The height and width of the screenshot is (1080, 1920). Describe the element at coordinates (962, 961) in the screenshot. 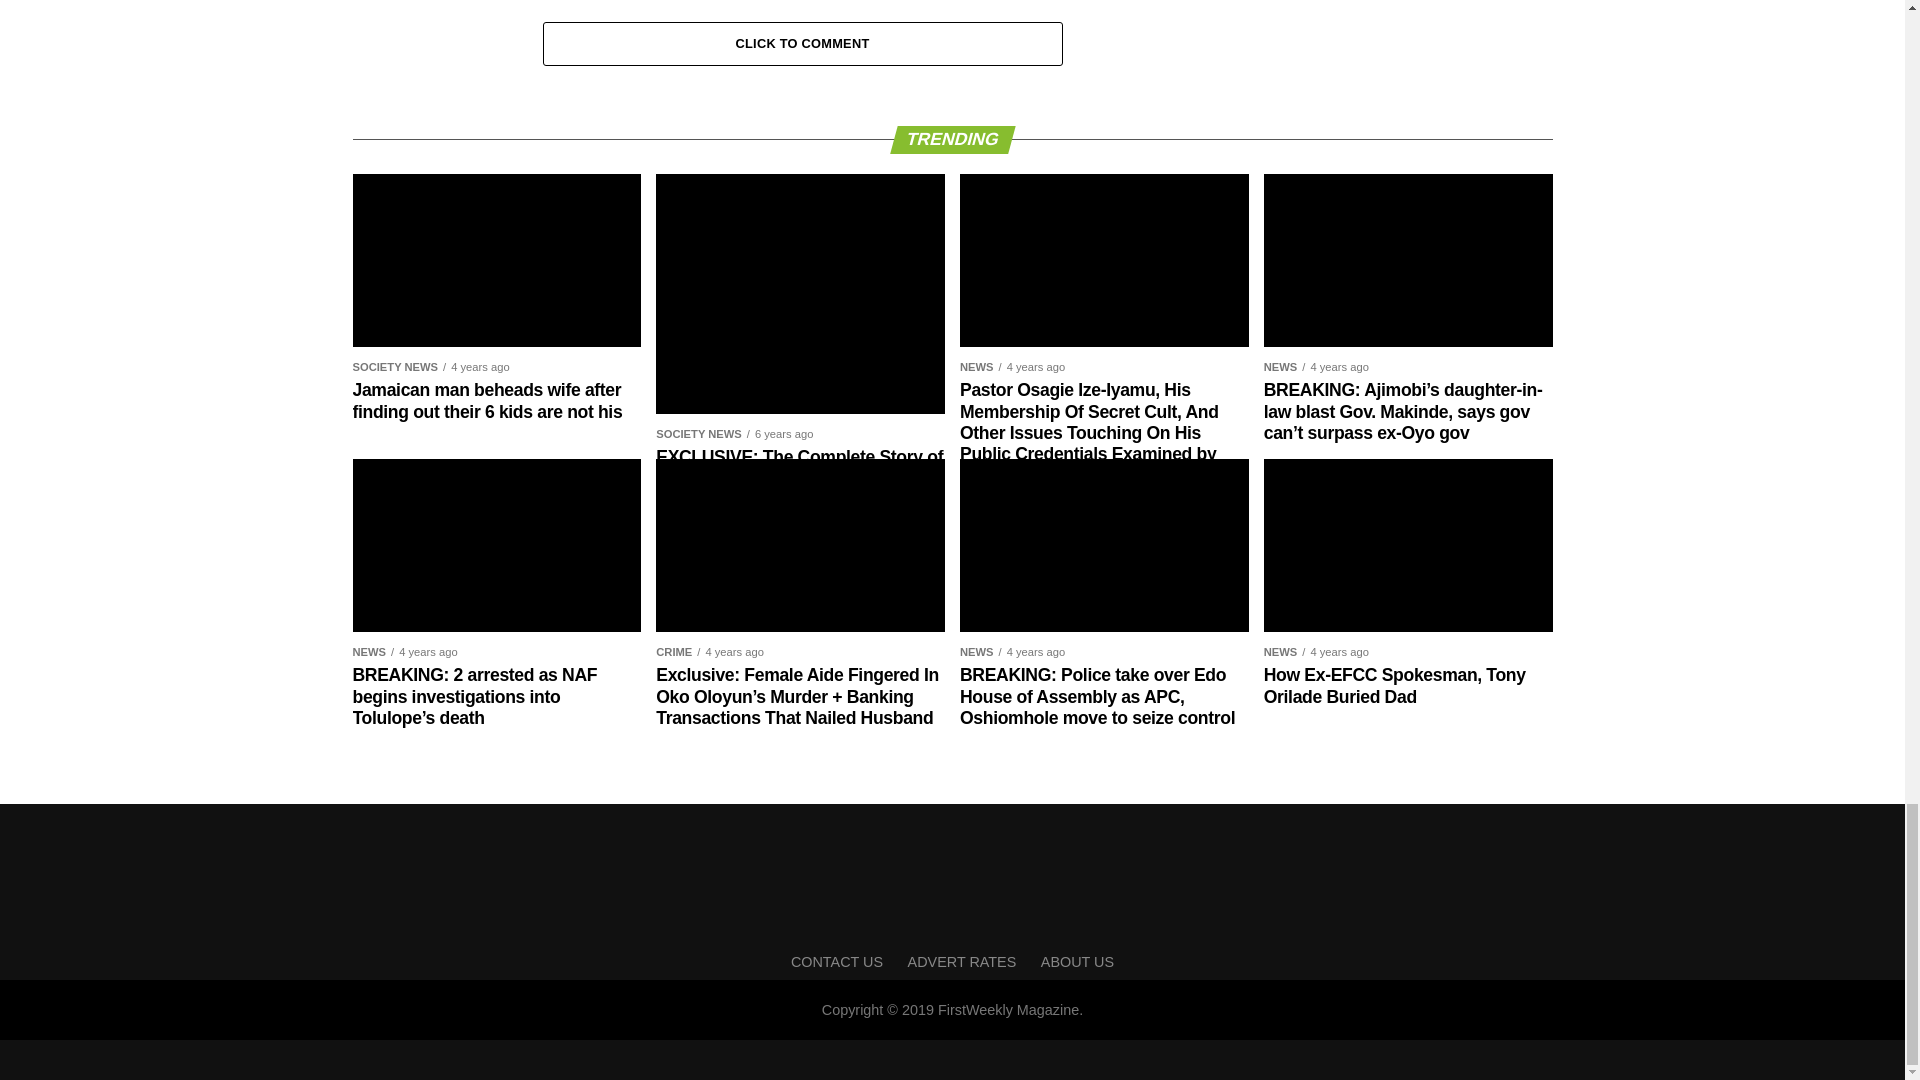

I see `ADVERT RATES` at that location.